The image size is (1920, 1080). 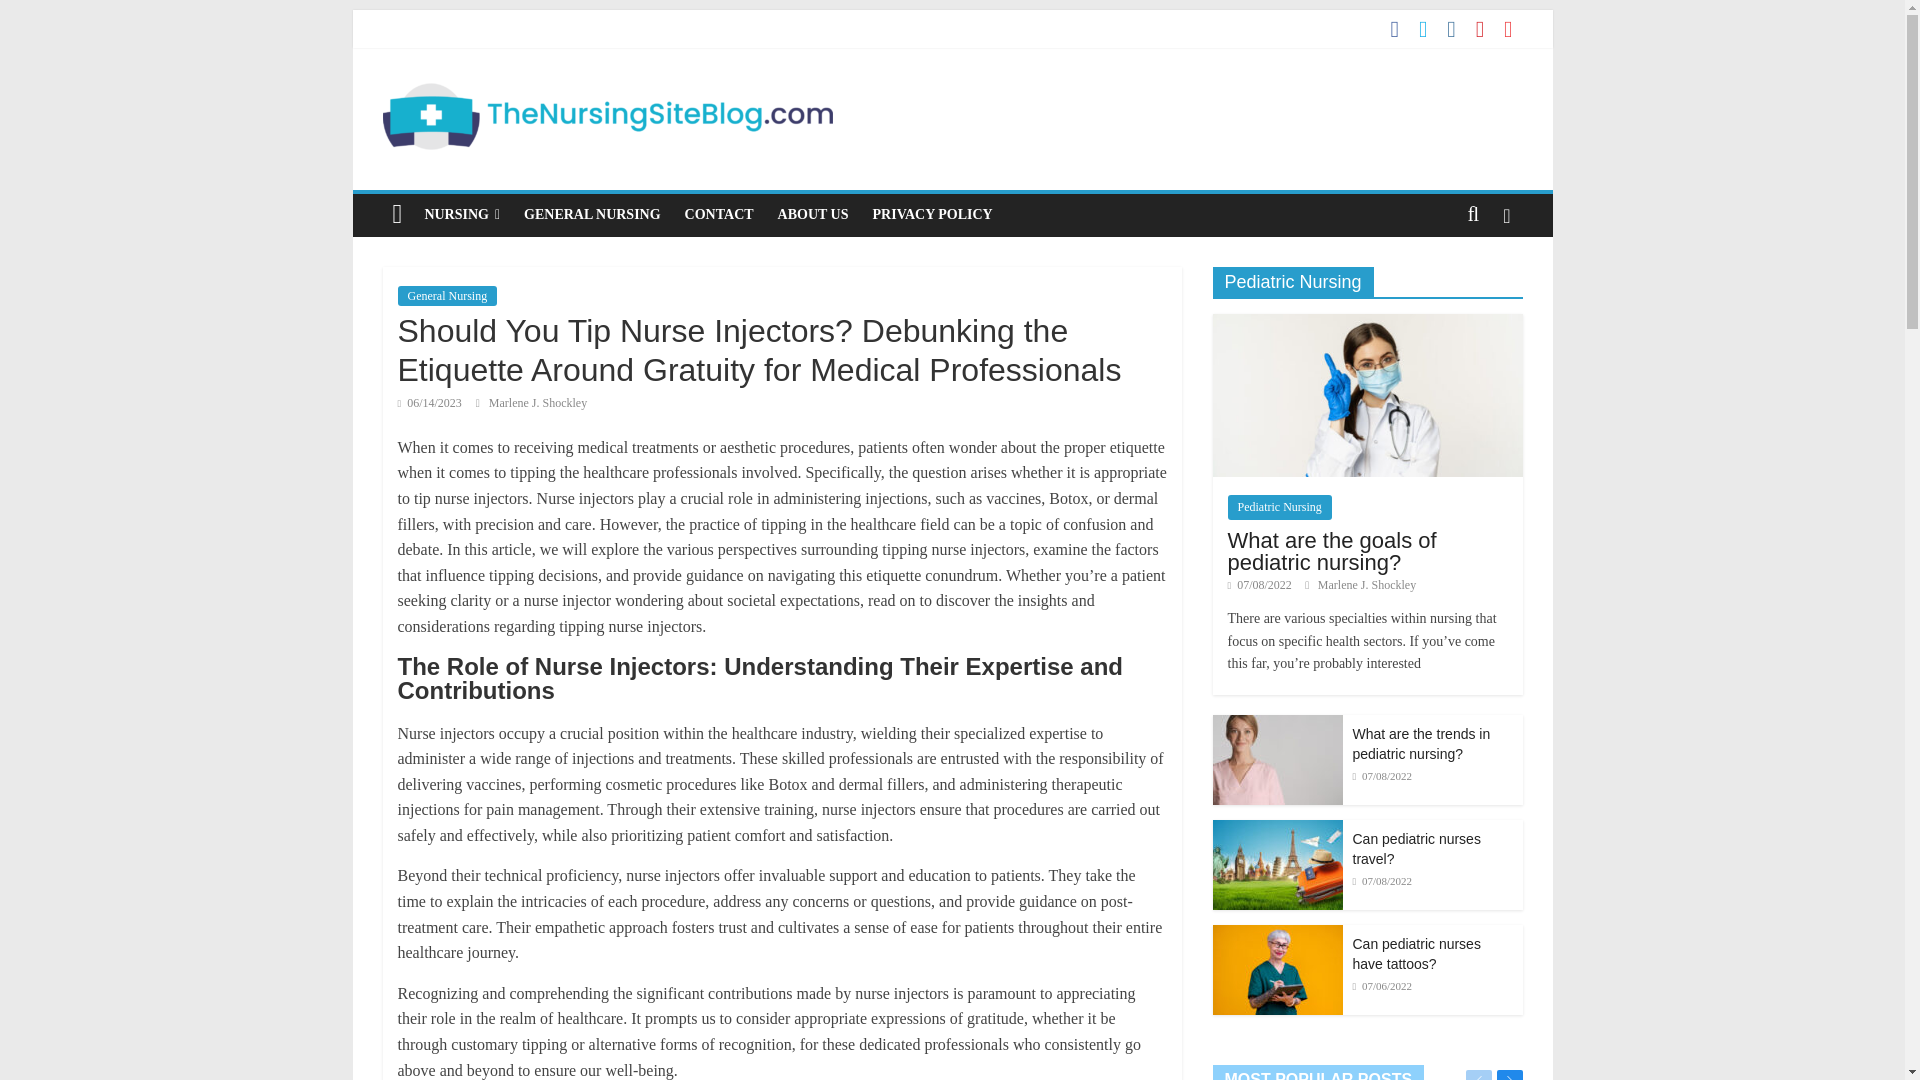 I want to click on What are the goals of pediatric nursing?, so click(x=1366, y=396).